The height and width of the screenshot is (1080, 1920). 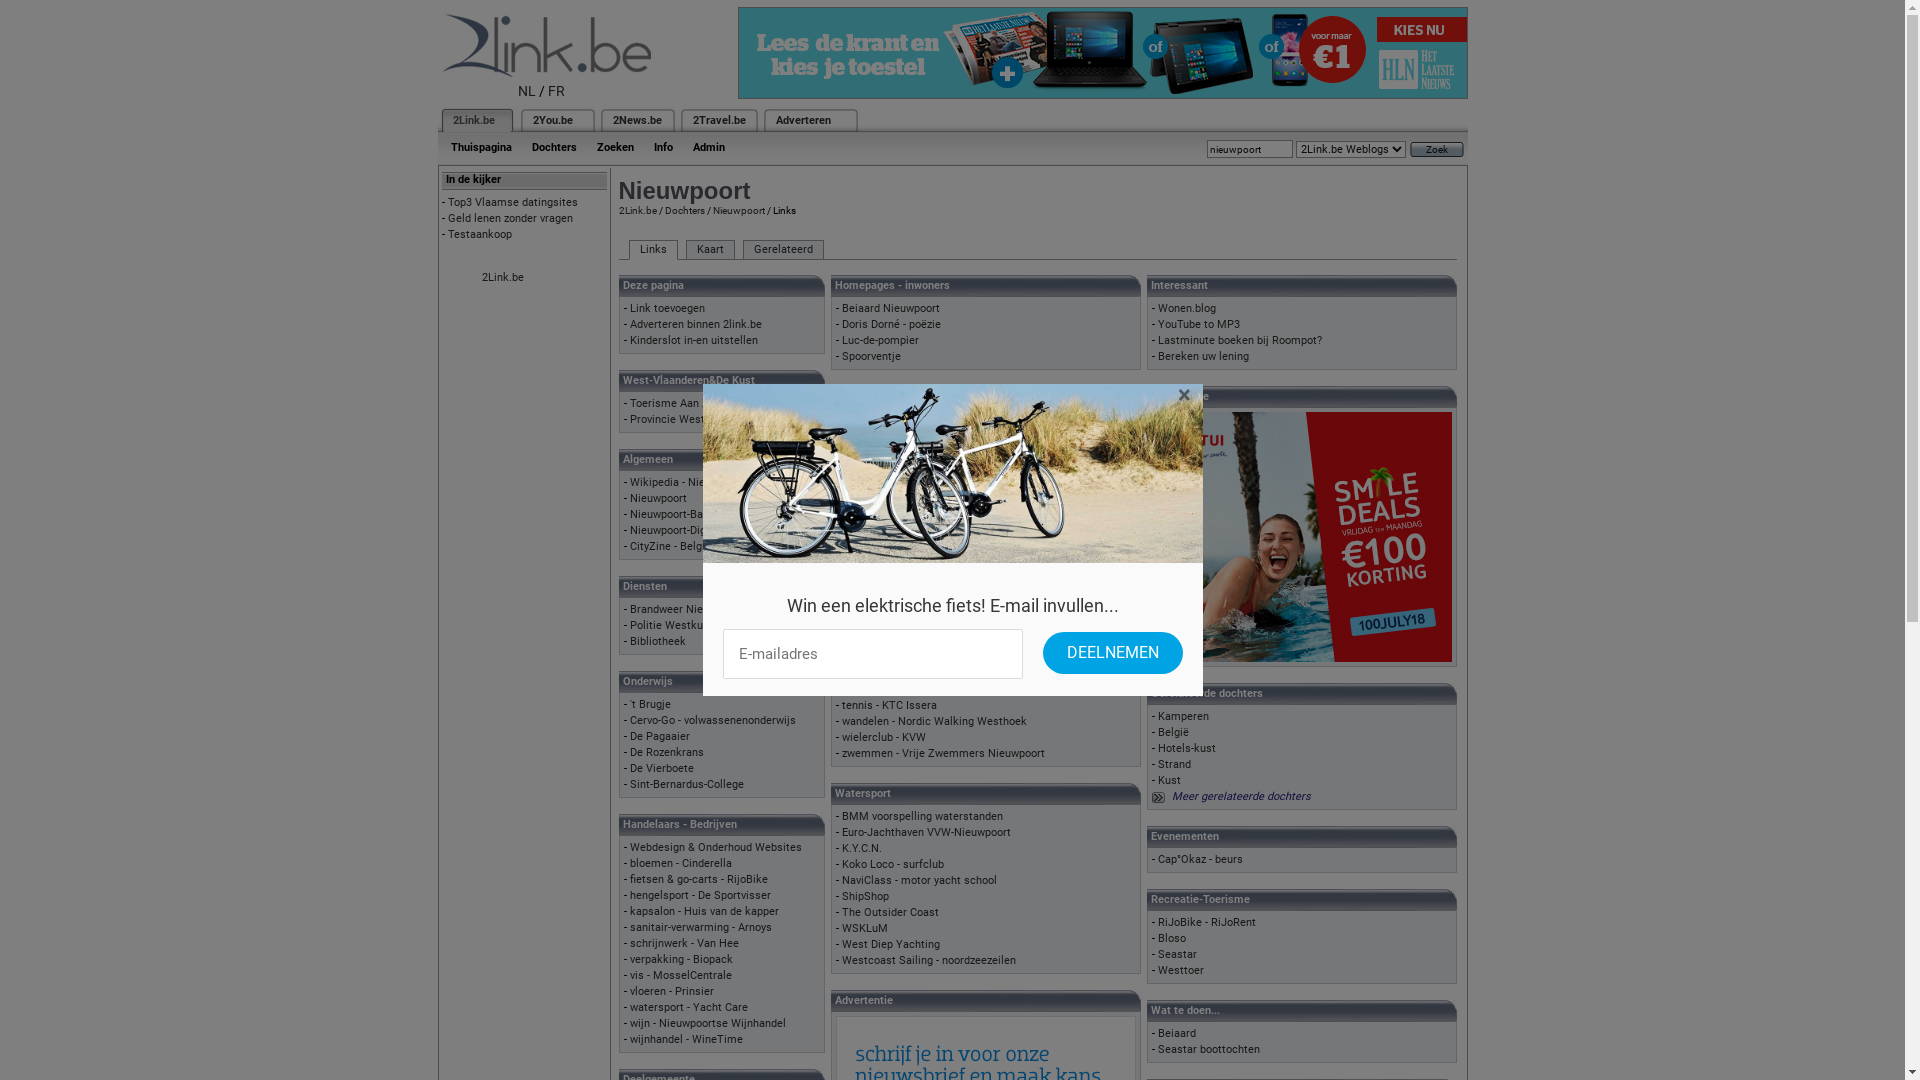 What do you see at coordinates (527, 91) in the screenshot?
I see `NL` at bounding box center [527, 91].